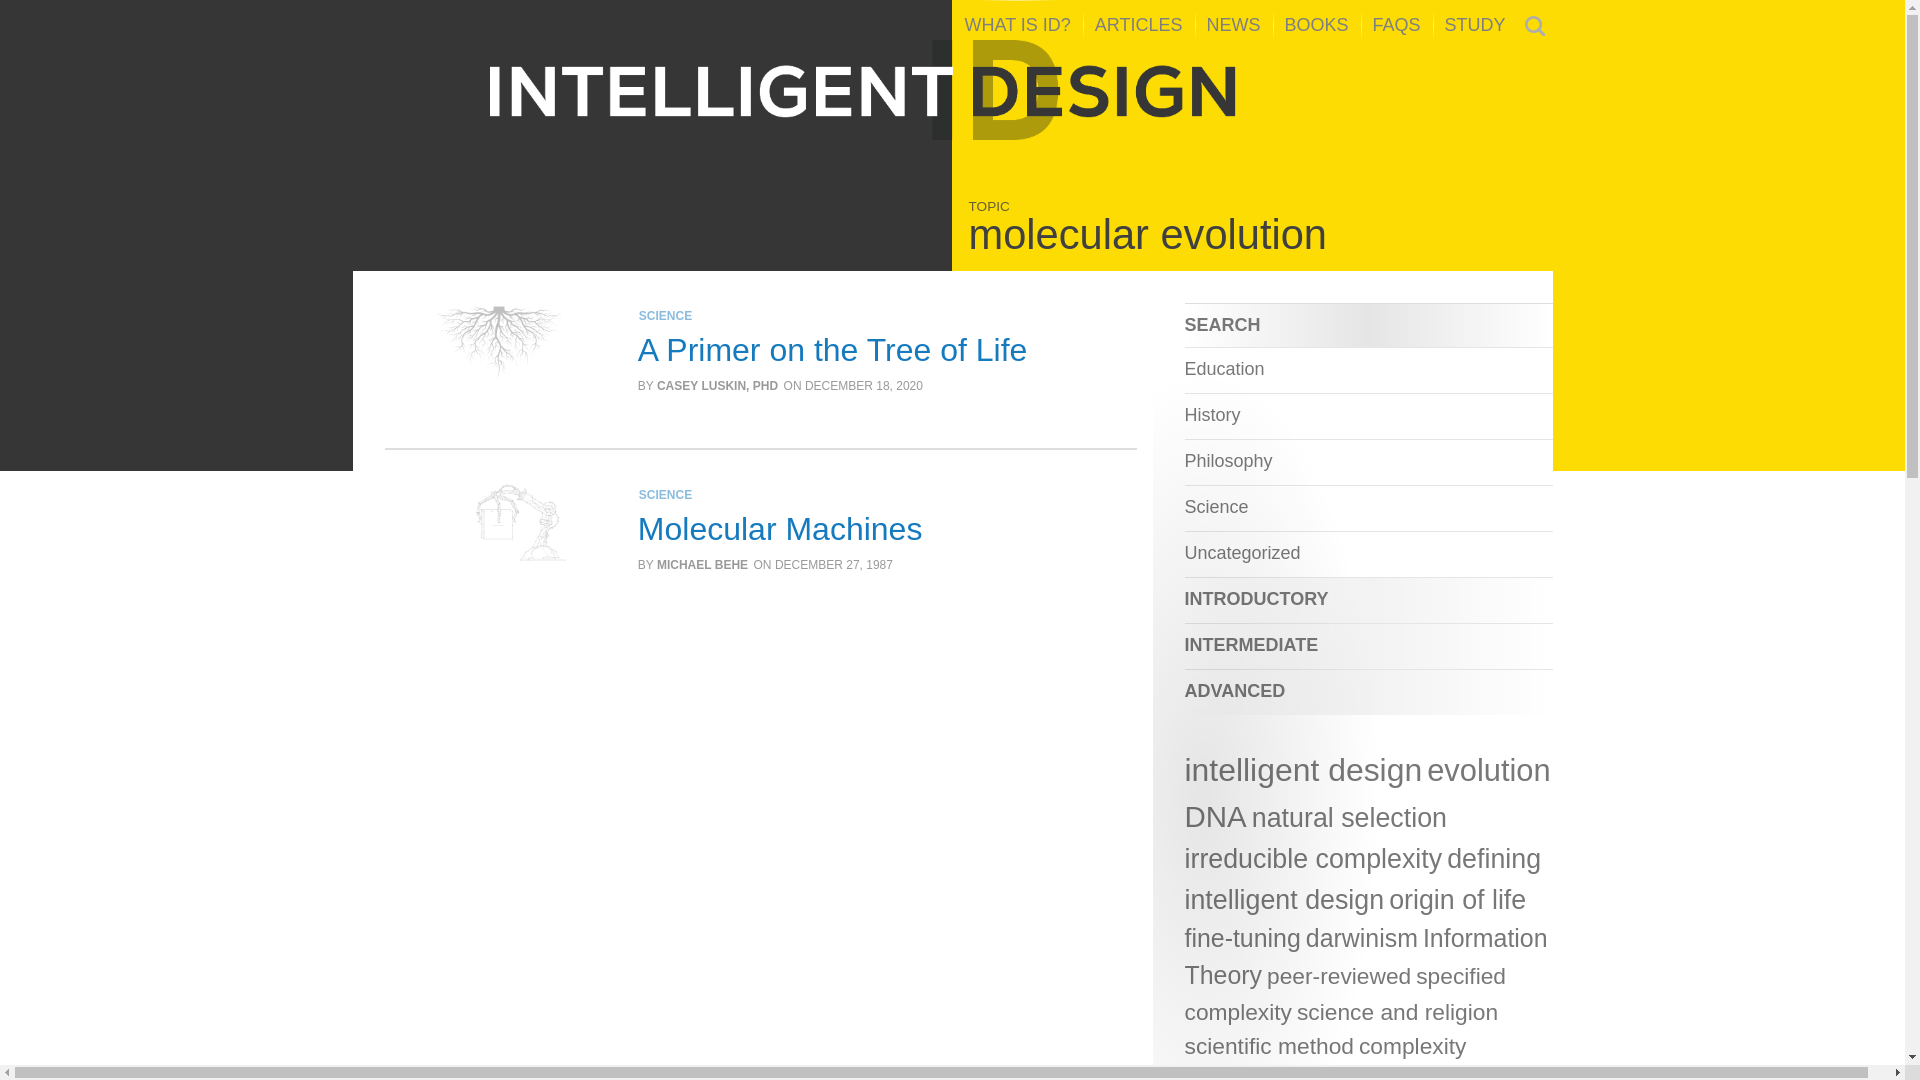  I want to click on A Primer on the Tree of Life, so click(832, 350).